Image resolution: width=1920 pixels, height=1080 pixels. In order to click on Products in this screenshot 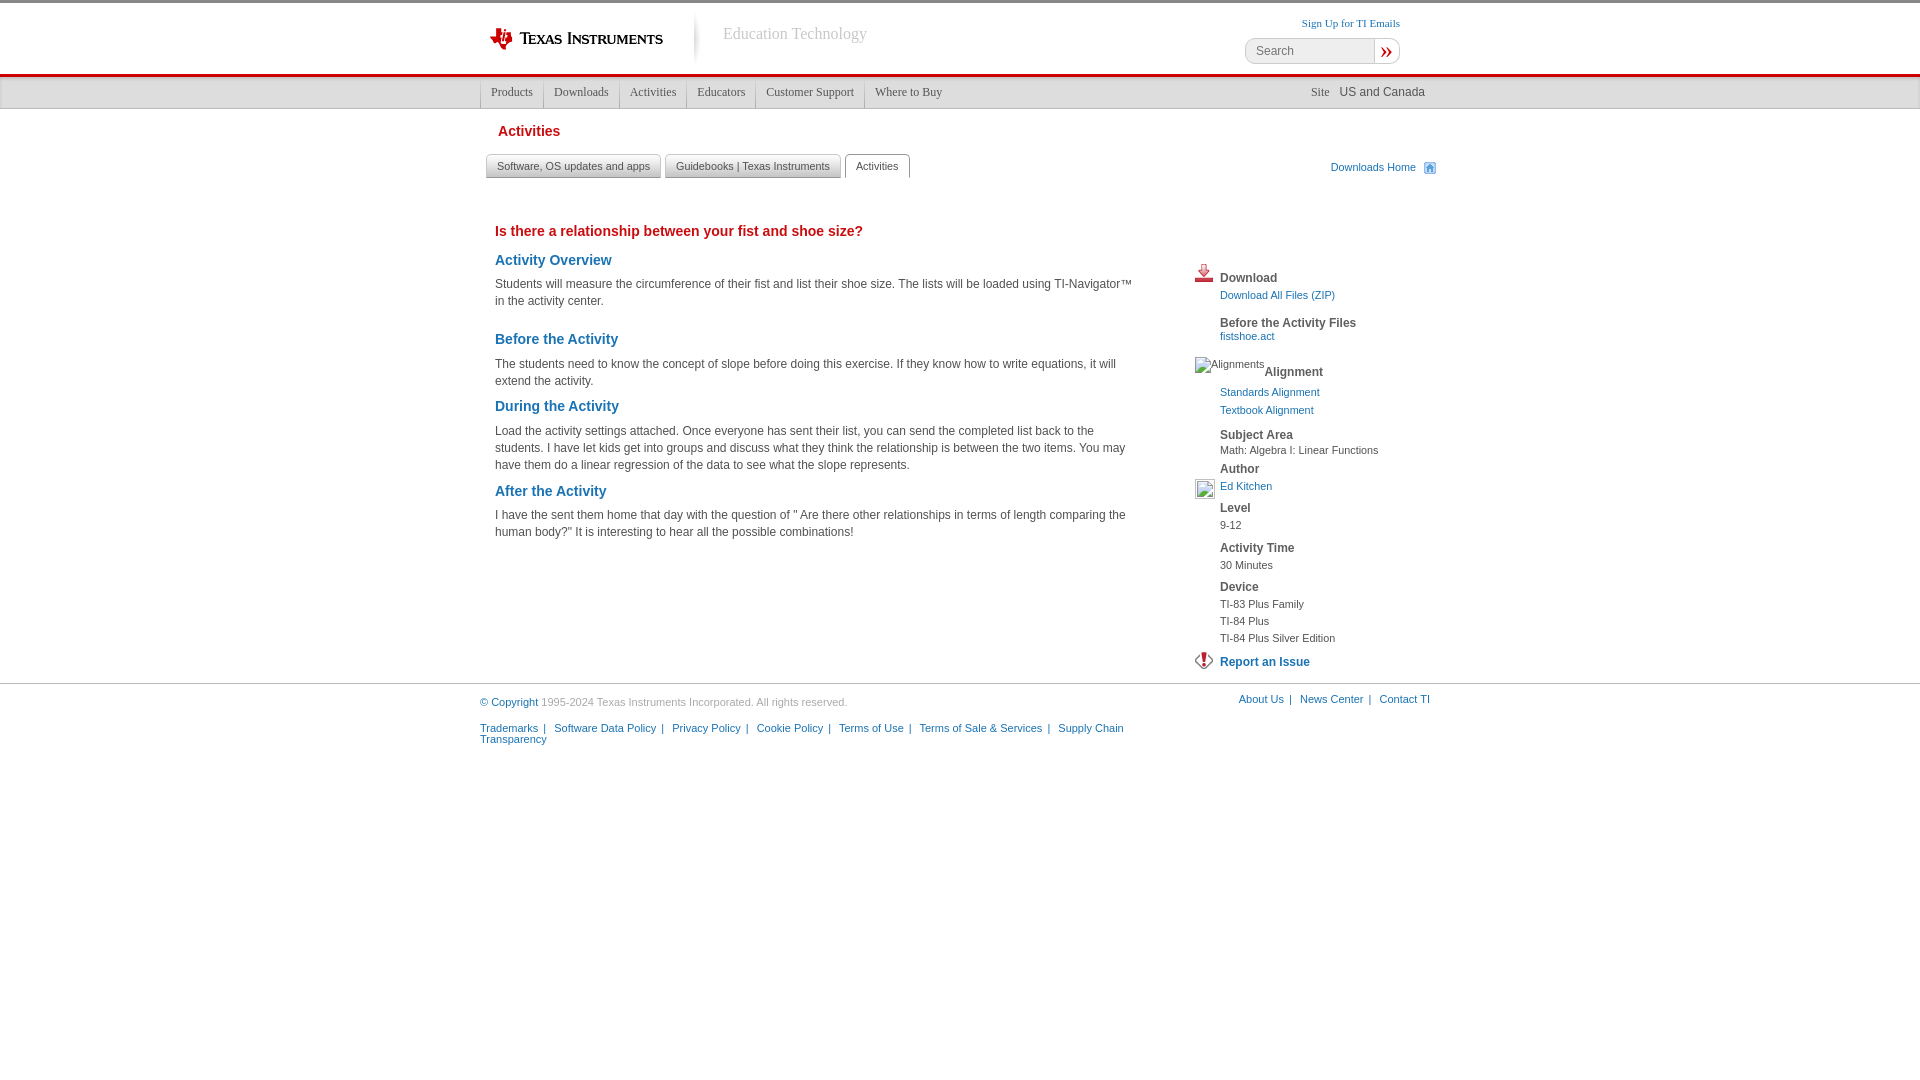, I will do `click(512, 92)`.